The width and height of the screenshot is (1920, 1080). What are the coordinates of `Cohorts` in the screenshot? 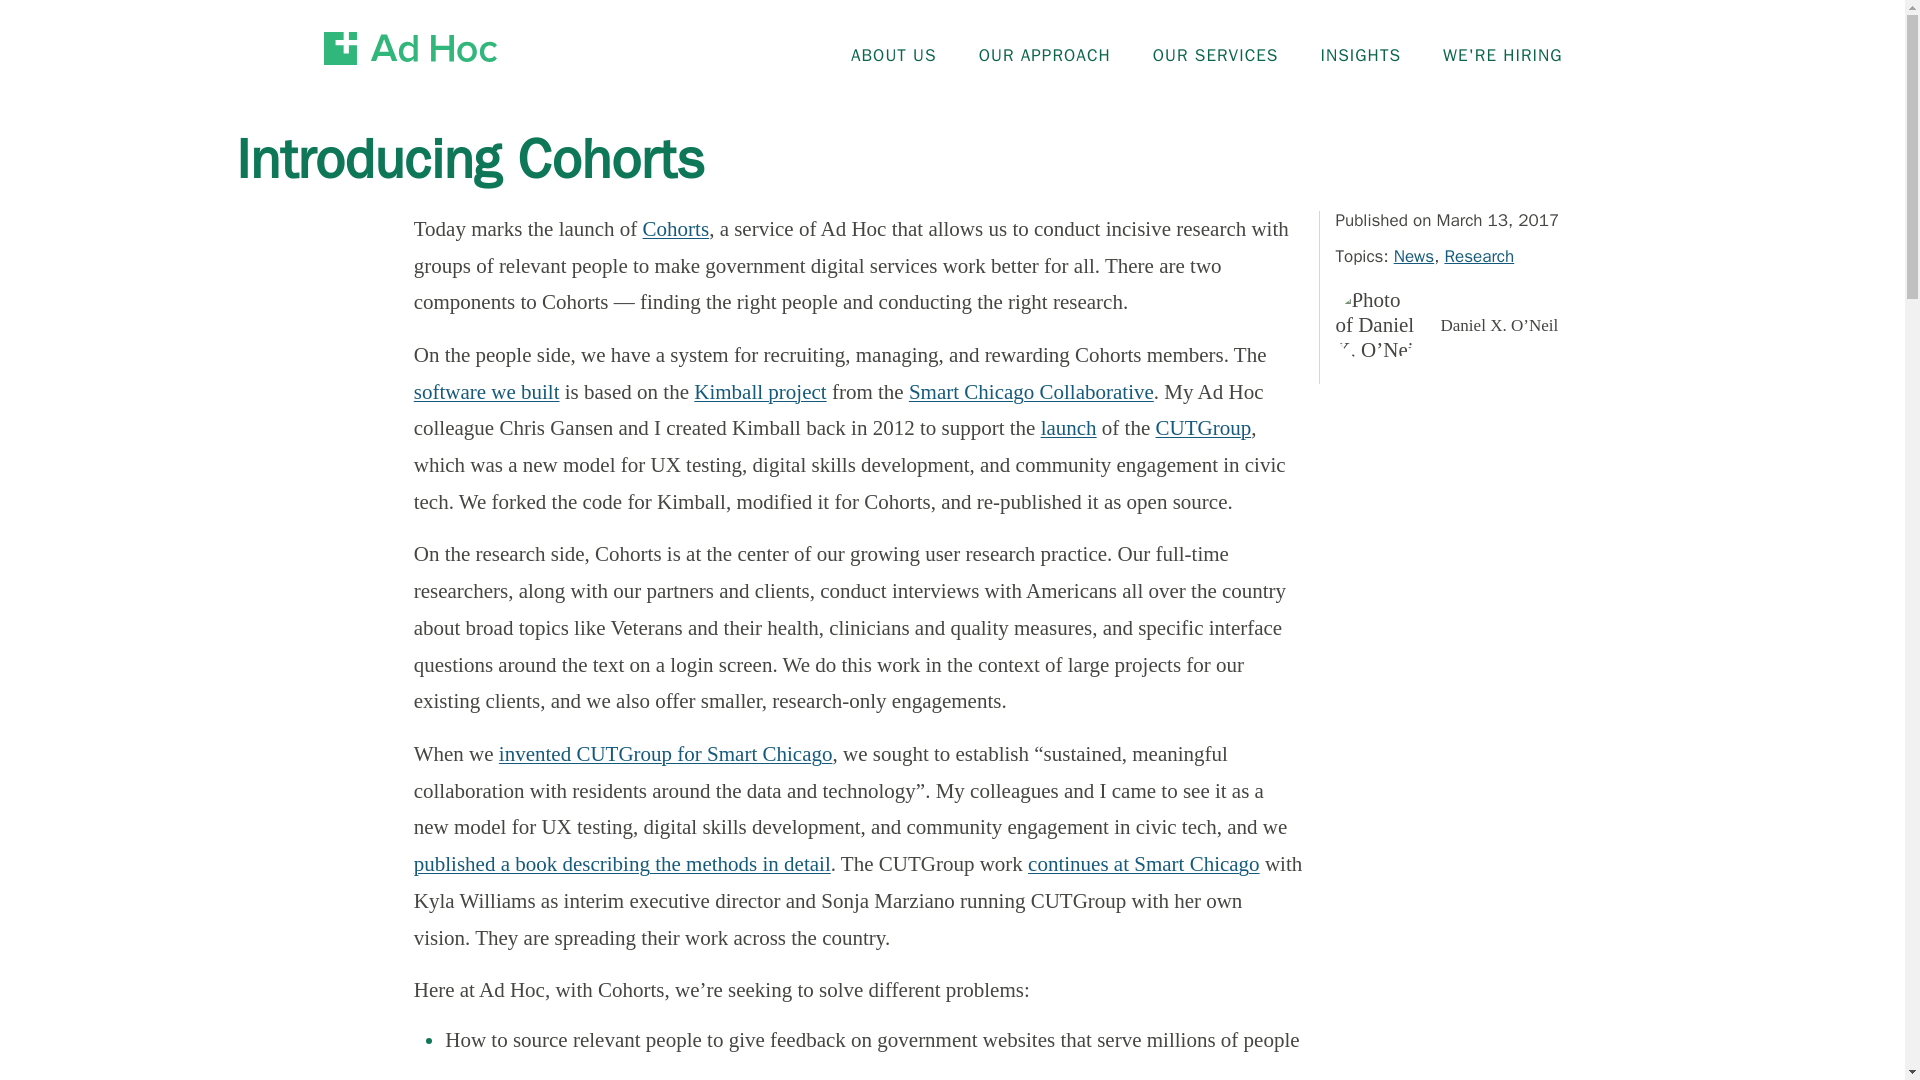 It's located at (676, 228).